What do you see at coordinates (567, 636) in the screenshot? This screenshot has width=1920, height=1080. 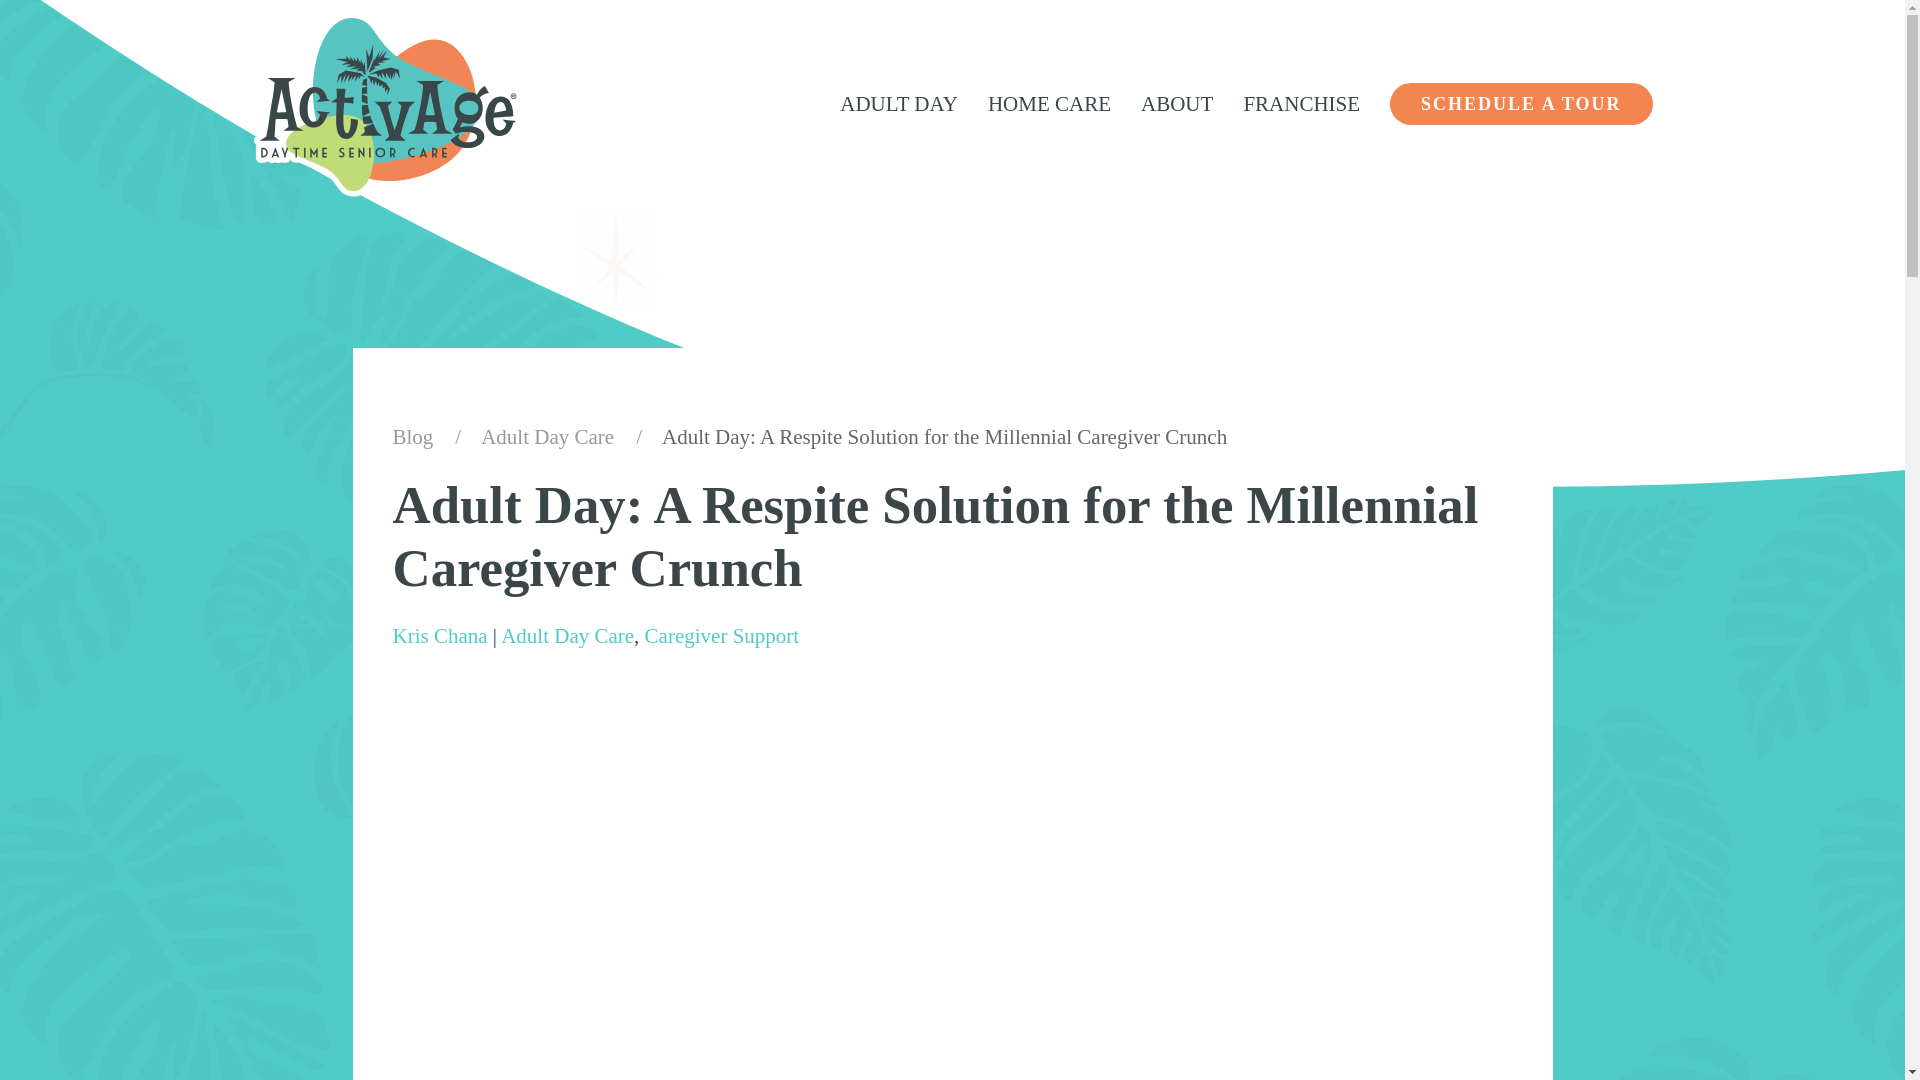 I see `Adult Day Care` at bounding box center [567, 636].